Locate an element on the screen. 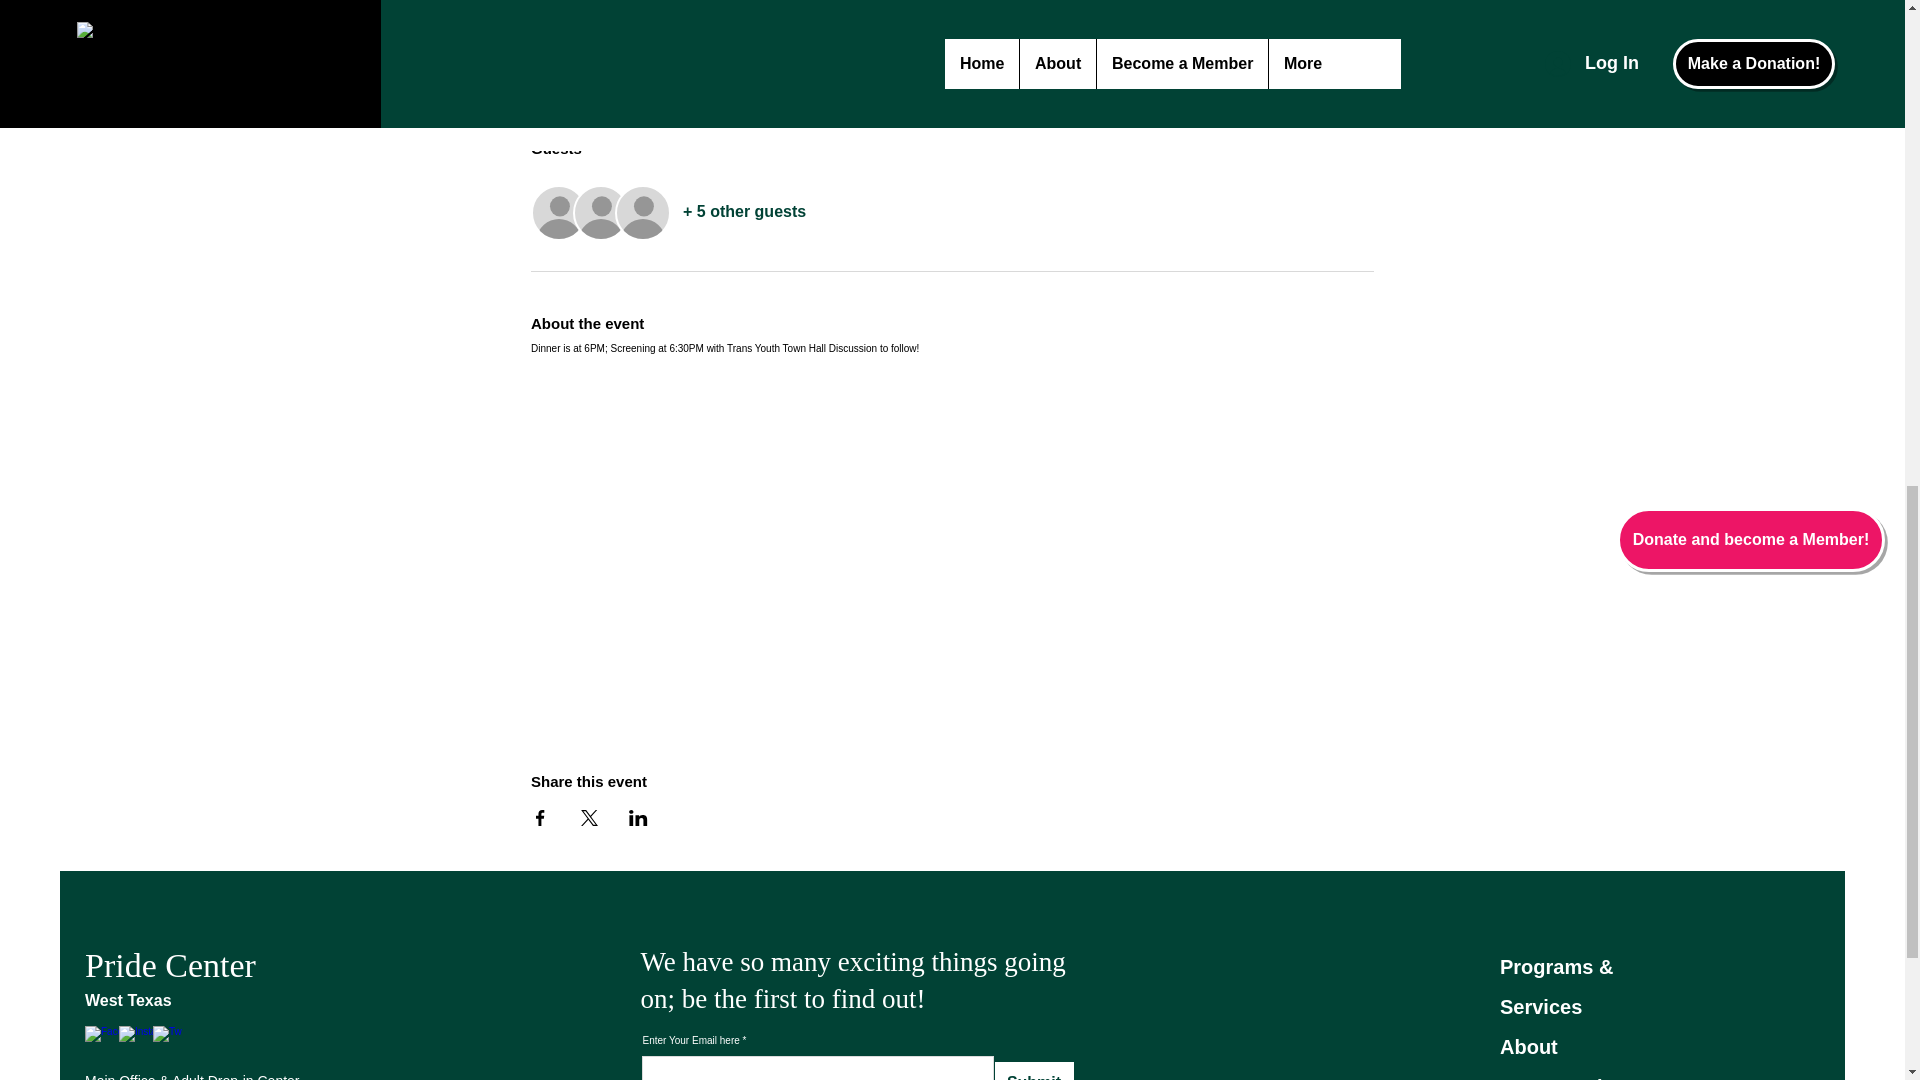 This screenshot has width=1920, height=1080. Submit is located at coordinates (1034, 1070).